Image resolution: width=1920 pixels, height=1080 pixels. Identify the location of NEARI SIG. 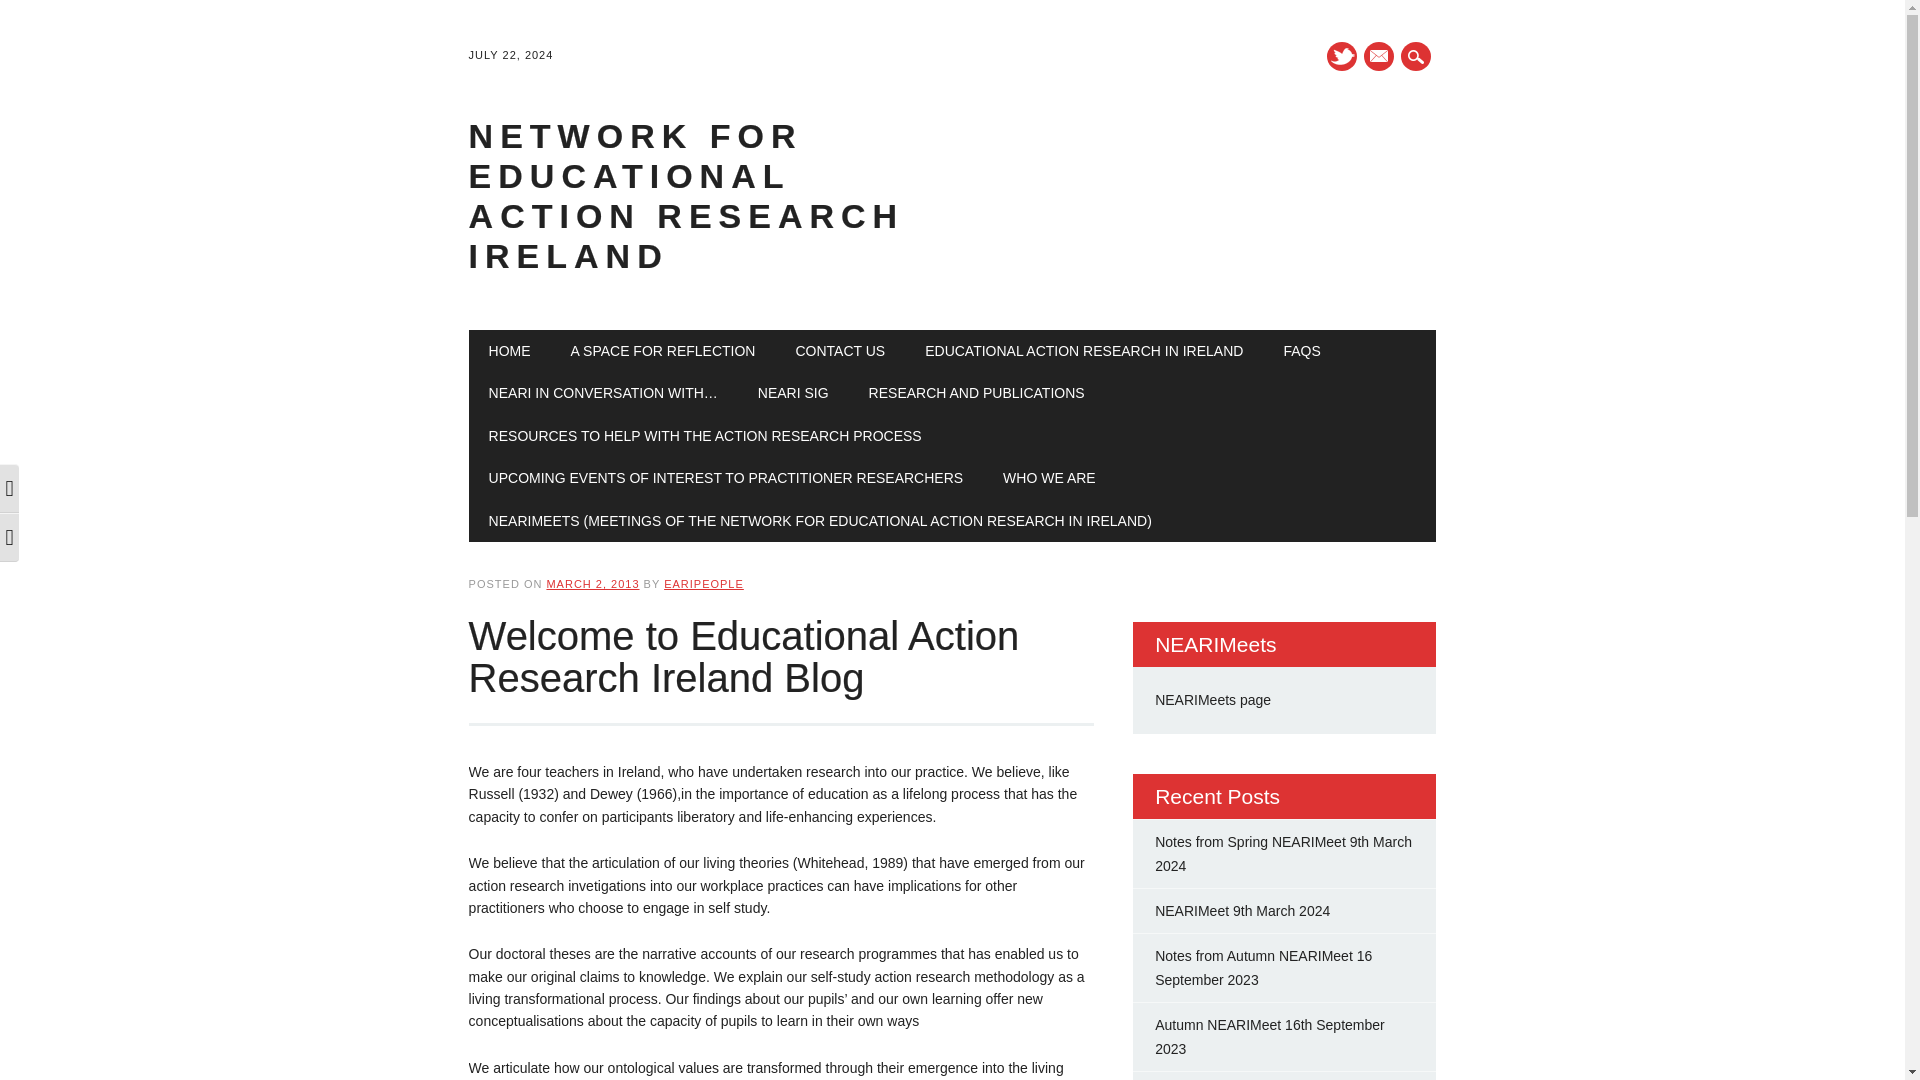
(792, 392).